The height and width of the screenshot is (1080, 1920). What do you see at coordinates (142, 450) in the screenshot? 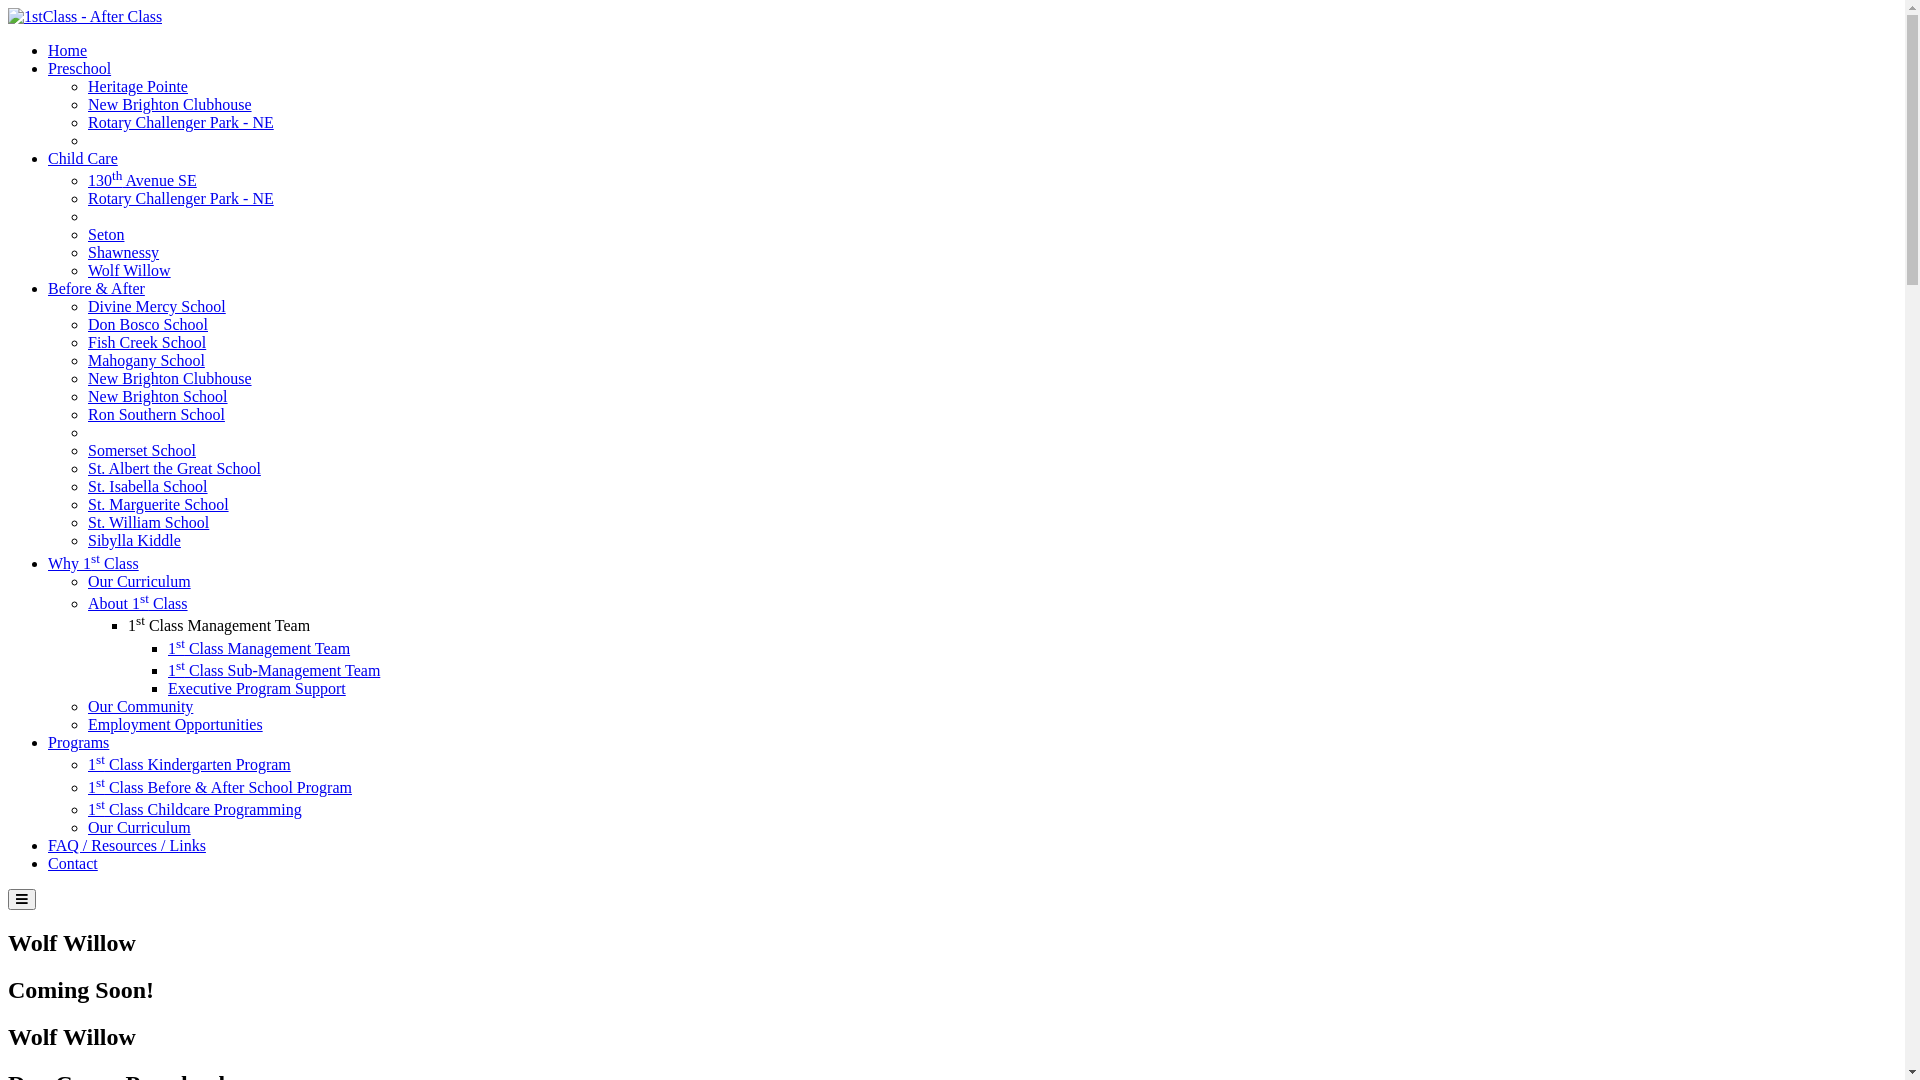
I see `Somerset School` at bounding box center [142, 450].